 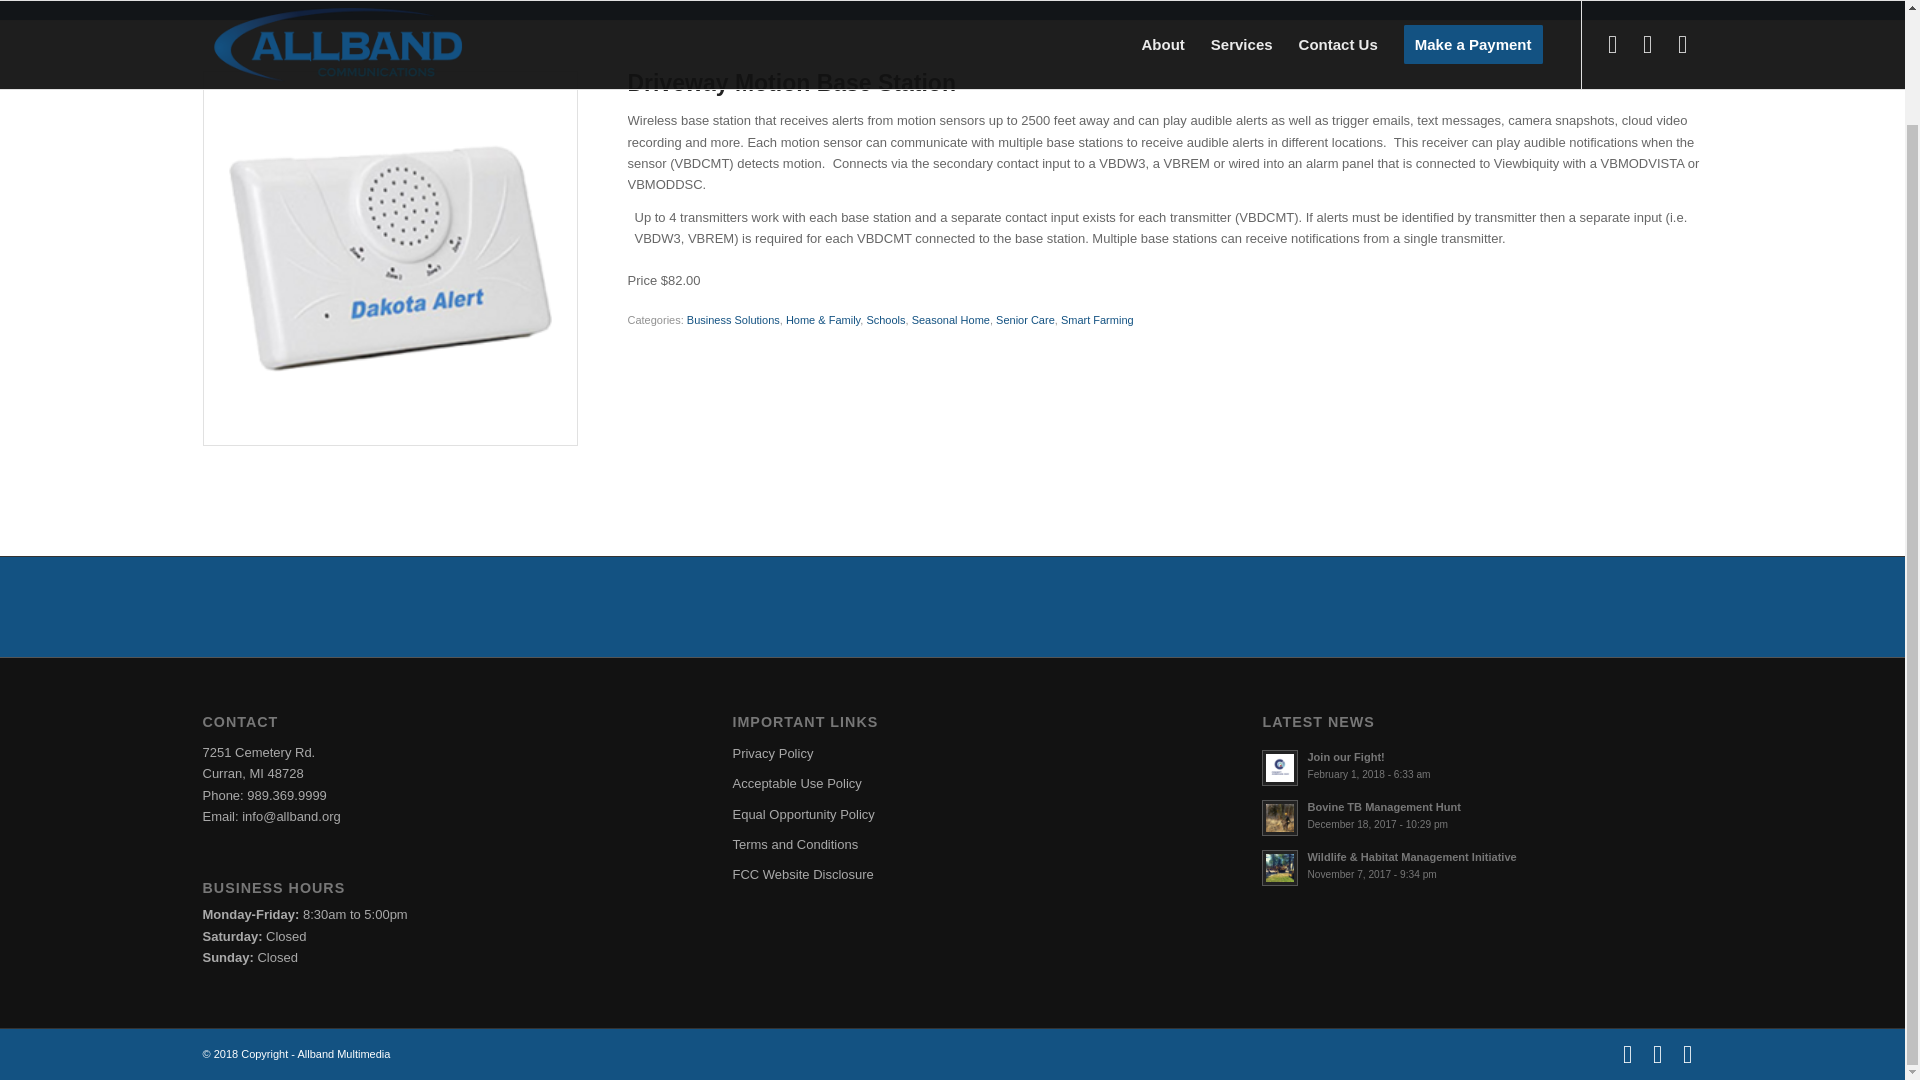 I want to click on Read: Bovine TB Management Hunt, so click(x=1383, y=807).